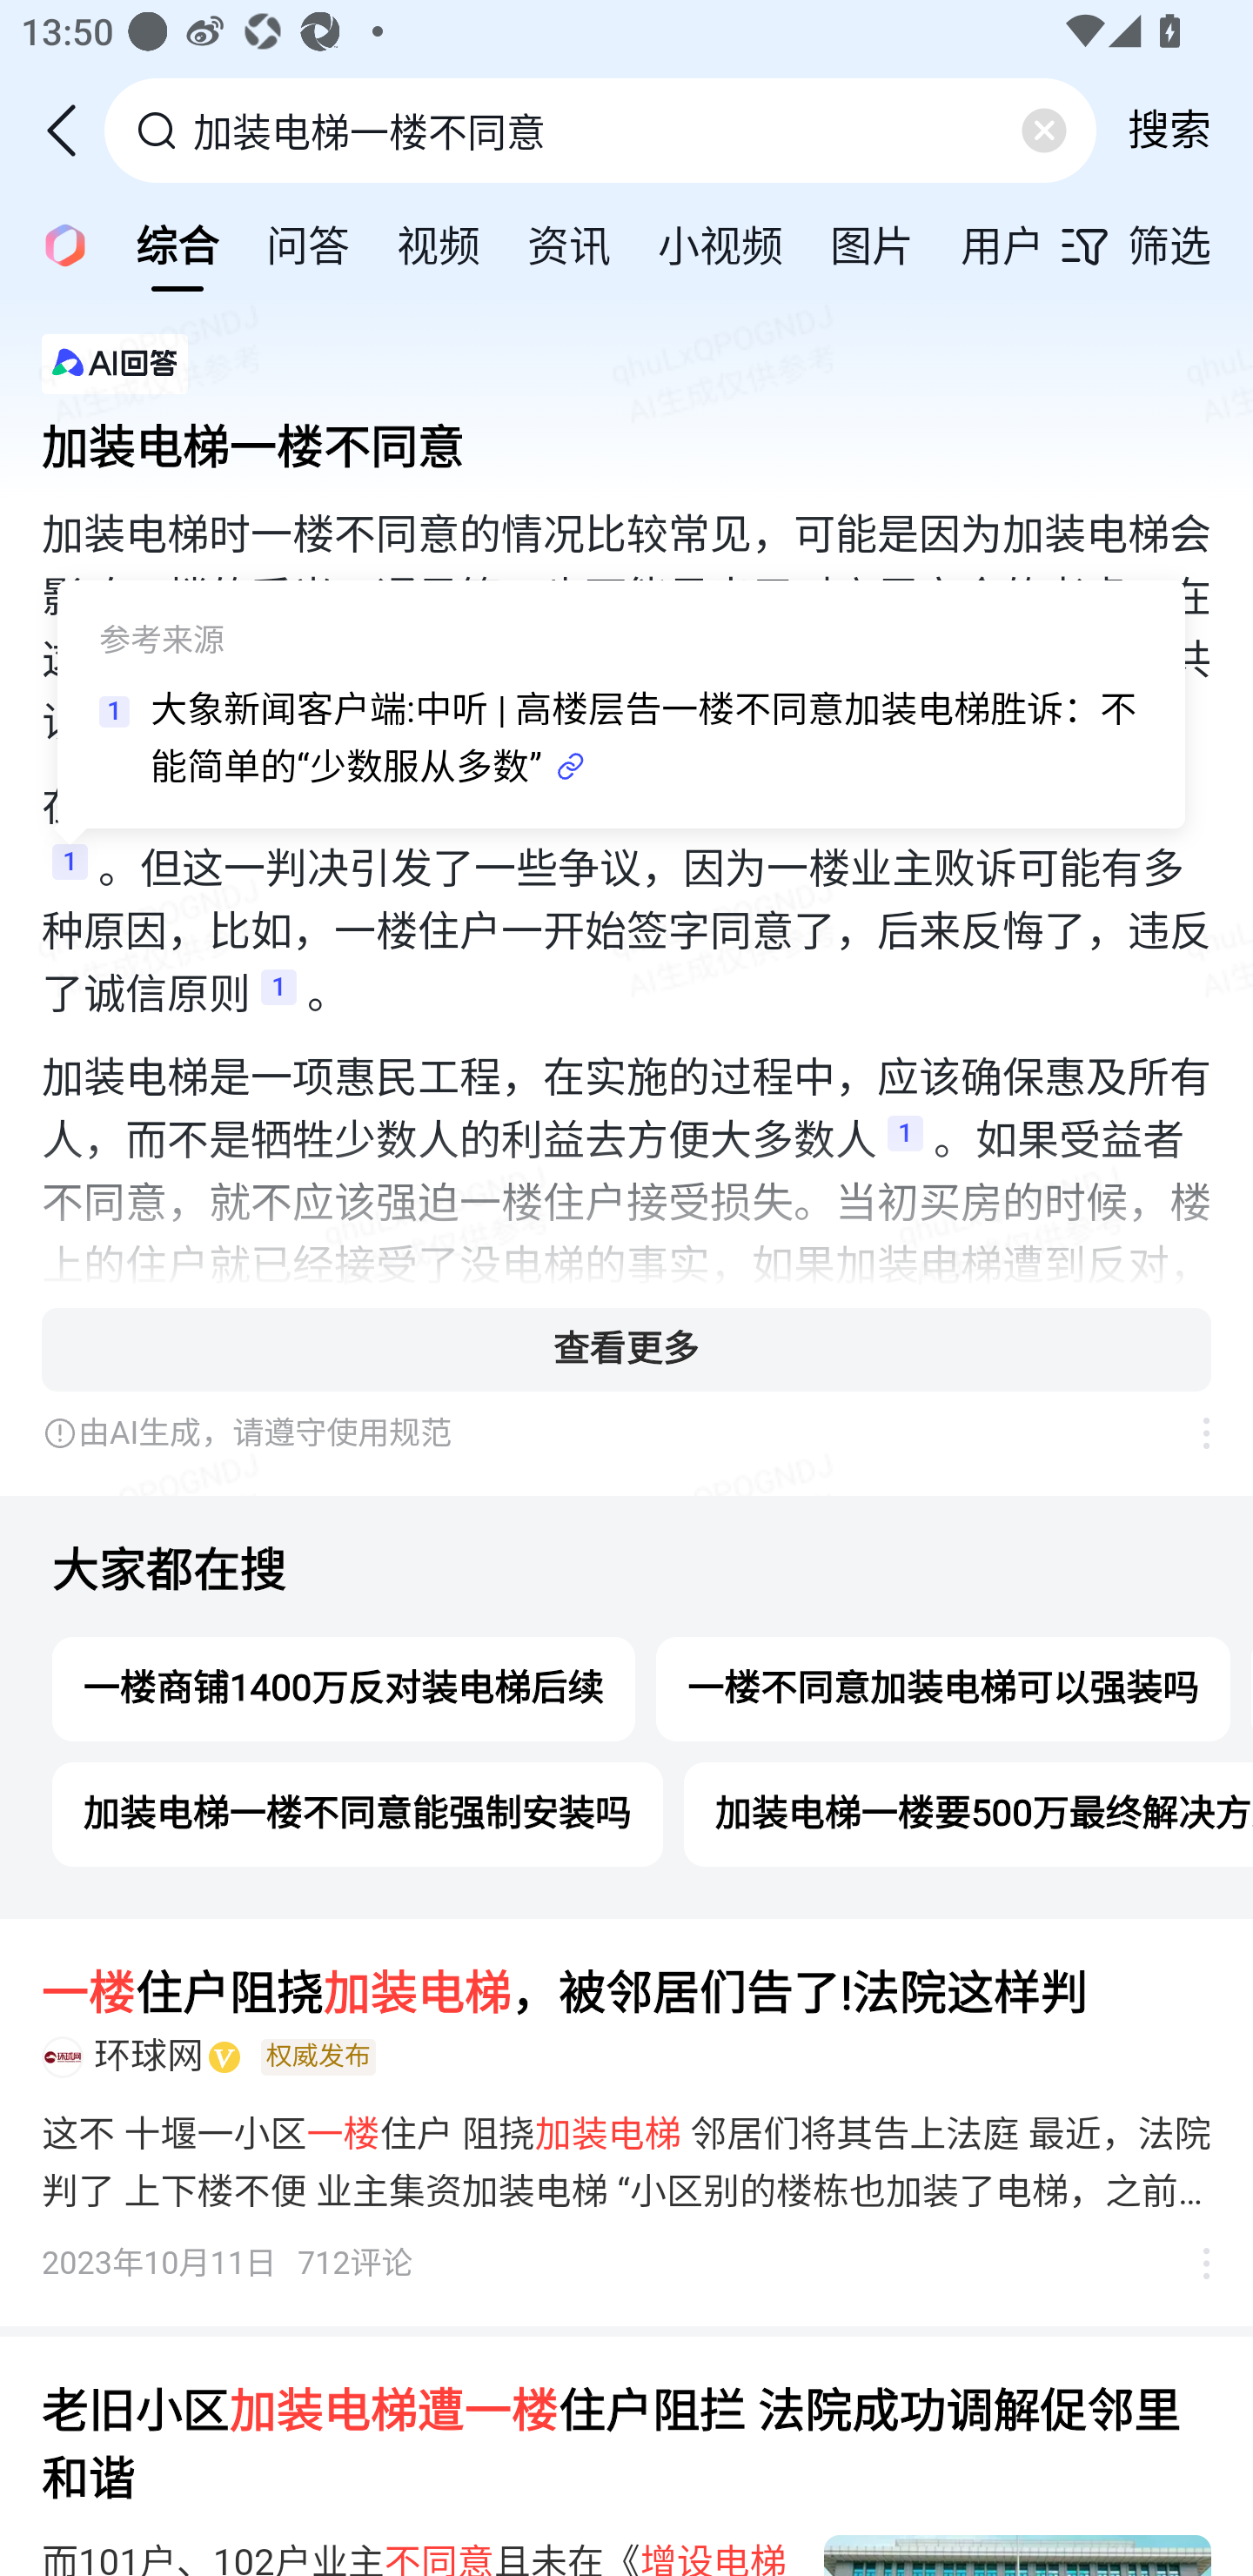 The height and width of the screenshot is (2576, 1253). What do you see at coordinates (279, 996) in the screenshot?
I see `1` at bounding box center [279, 996].